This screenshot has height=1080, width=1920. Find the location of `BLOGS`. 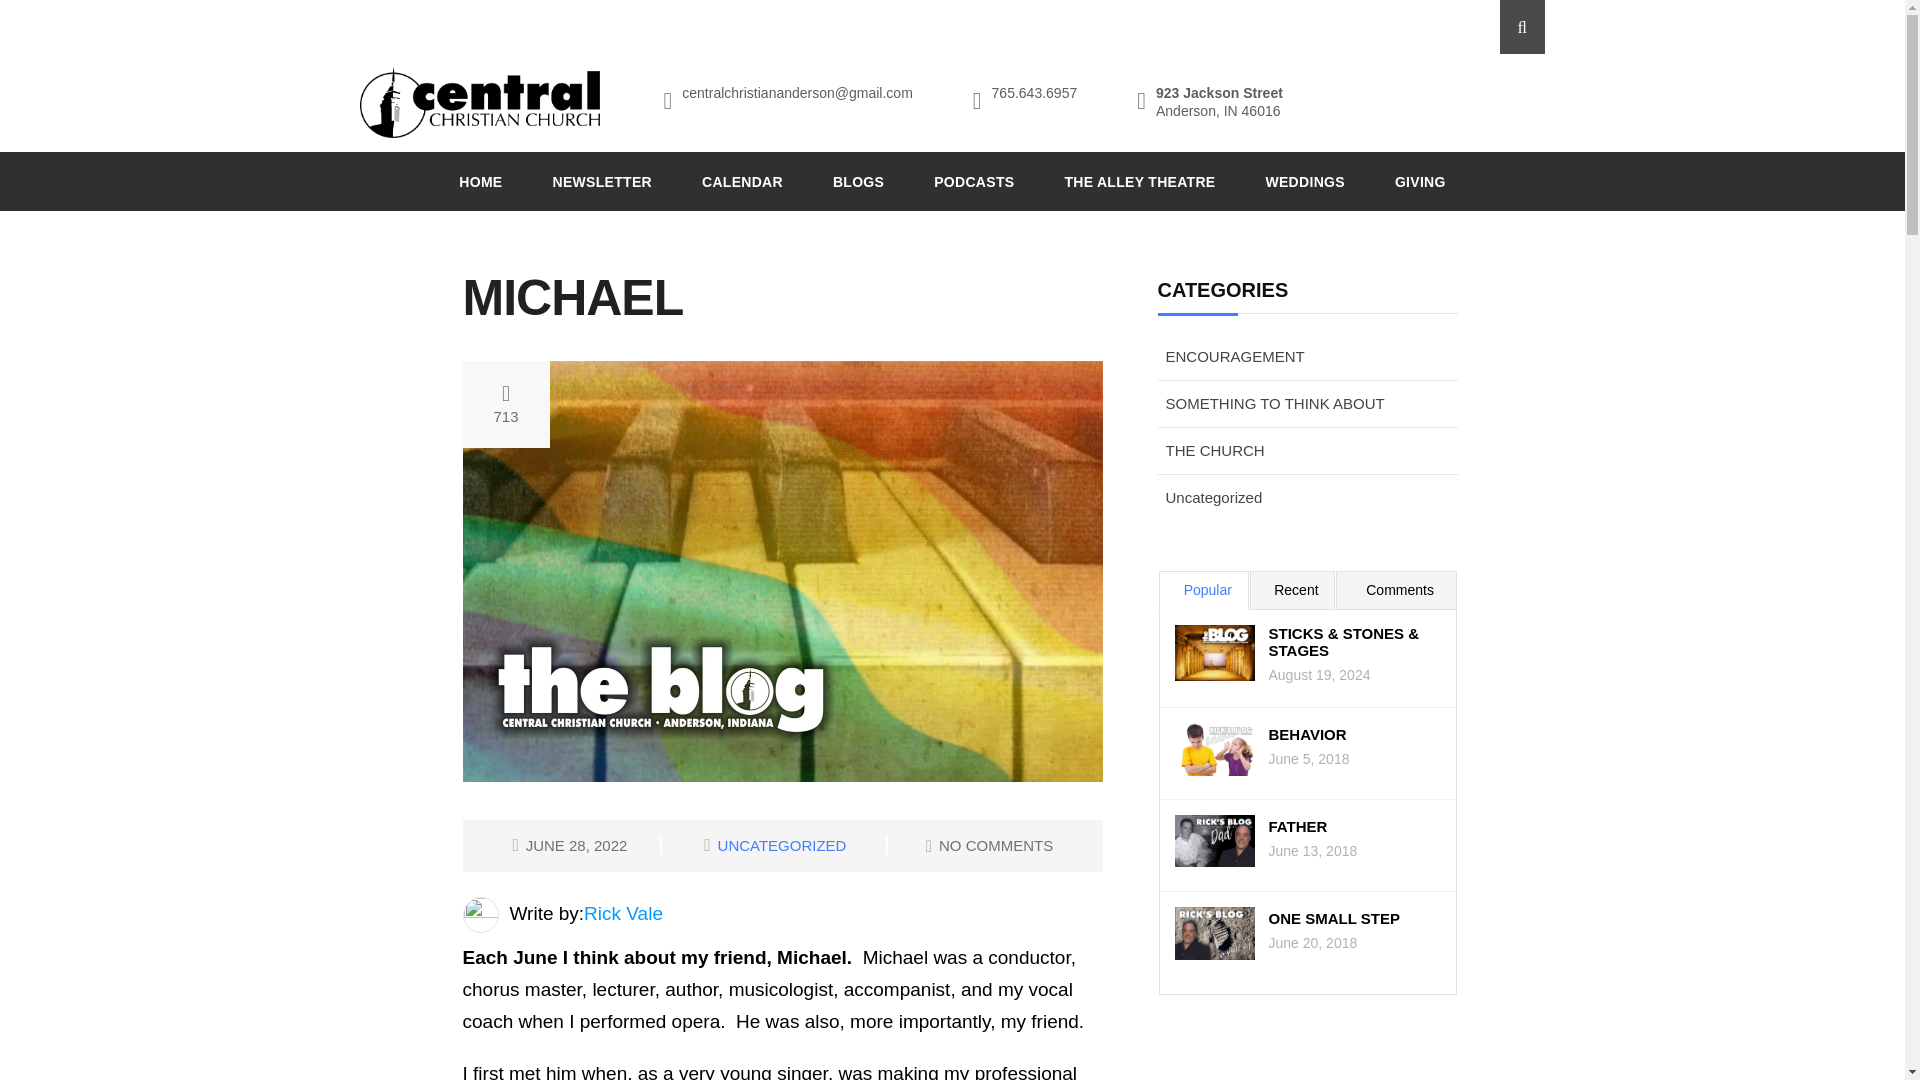

BLOGS is located at coordinates (858, 181).